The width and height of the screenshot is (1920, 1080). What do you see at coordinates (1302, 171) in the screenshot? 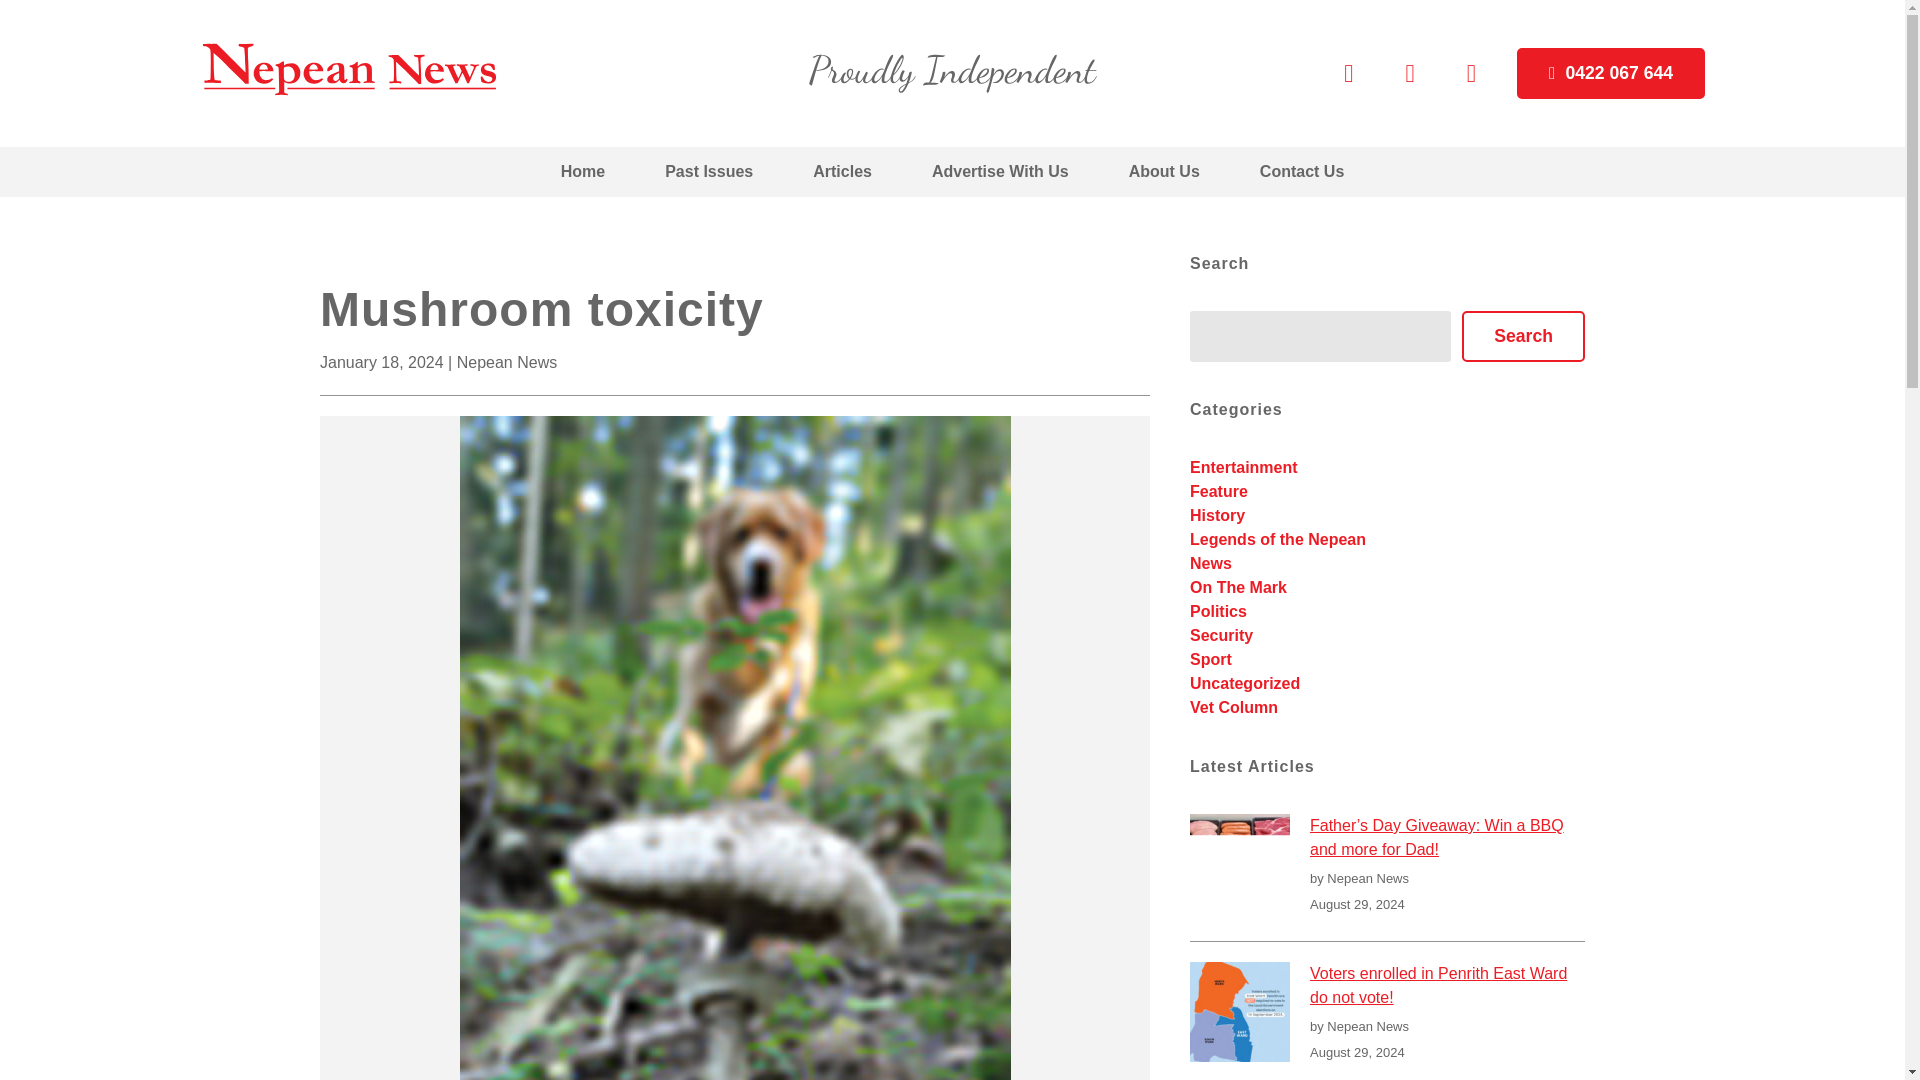
I see `Contact Us` at bounding box center [1302, 171].